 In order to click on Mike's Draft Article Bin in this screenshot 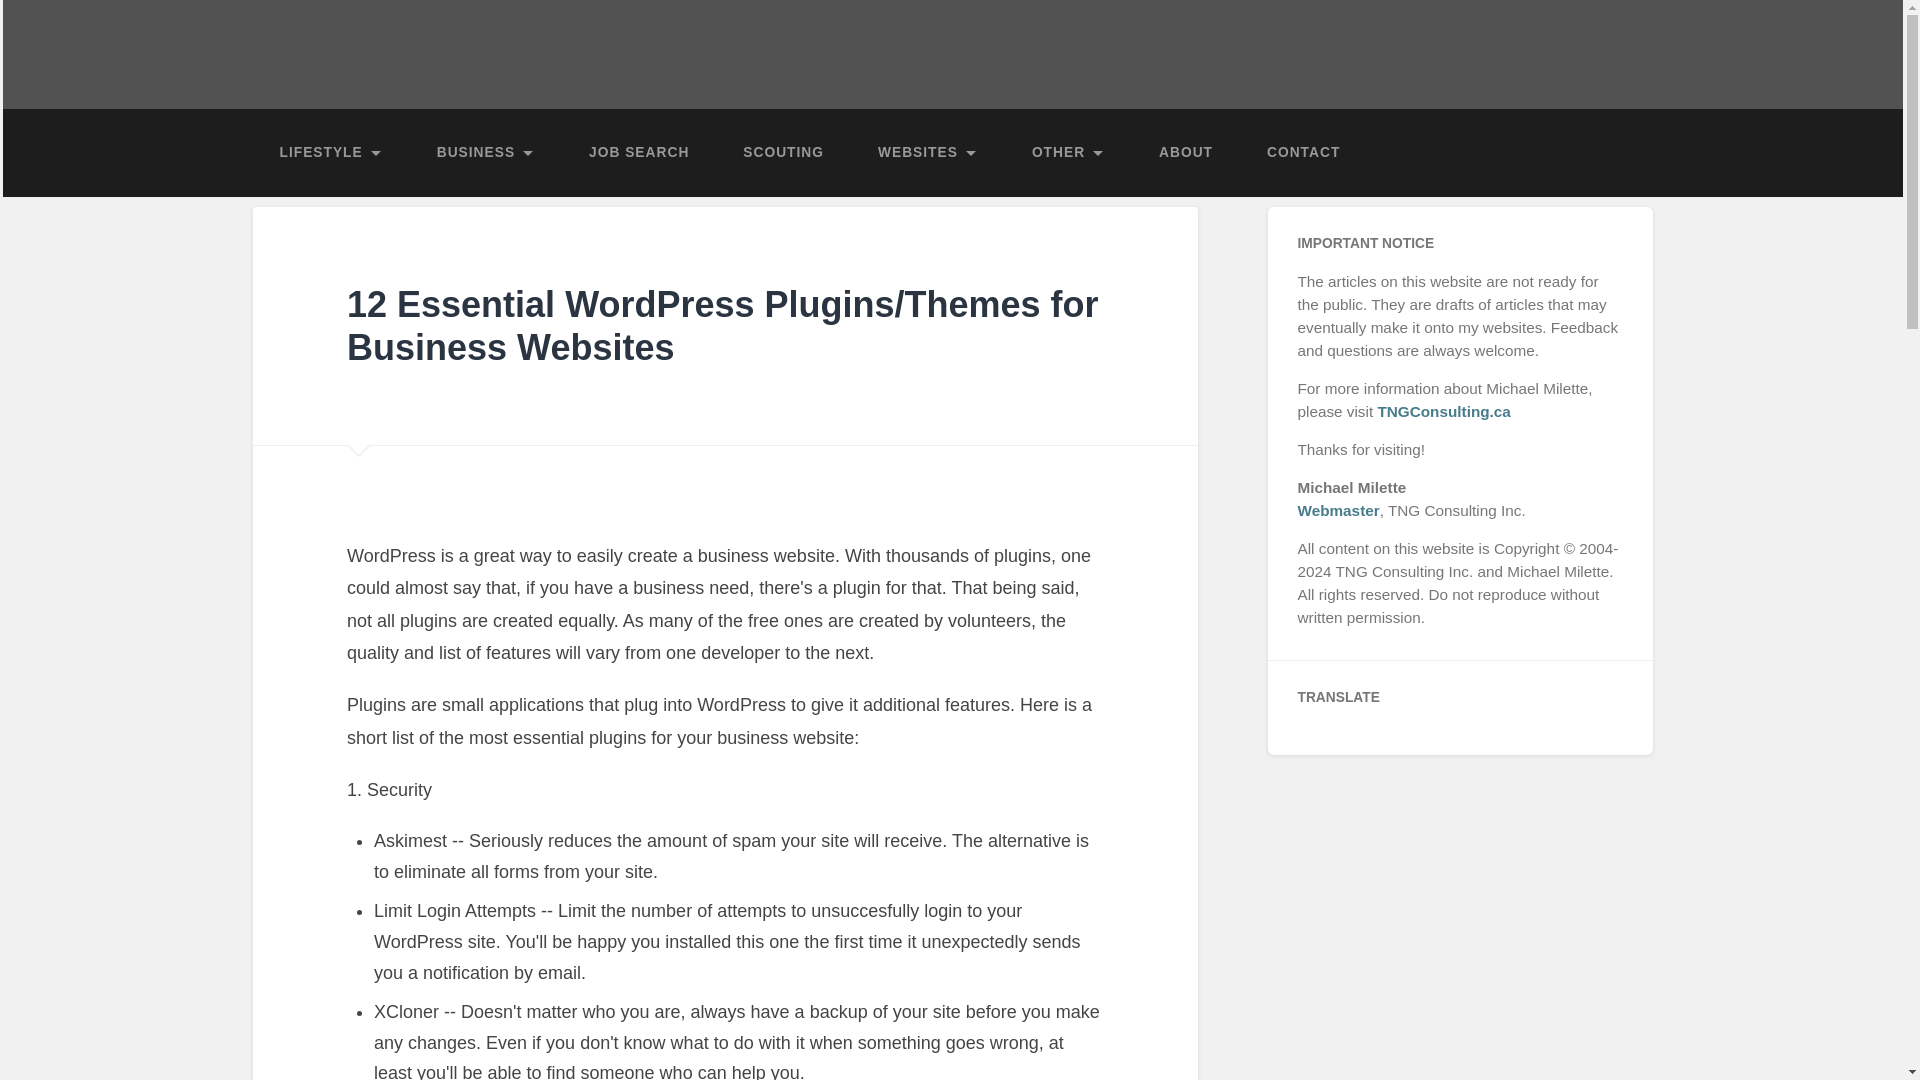, I will do `click(951, 33)`.